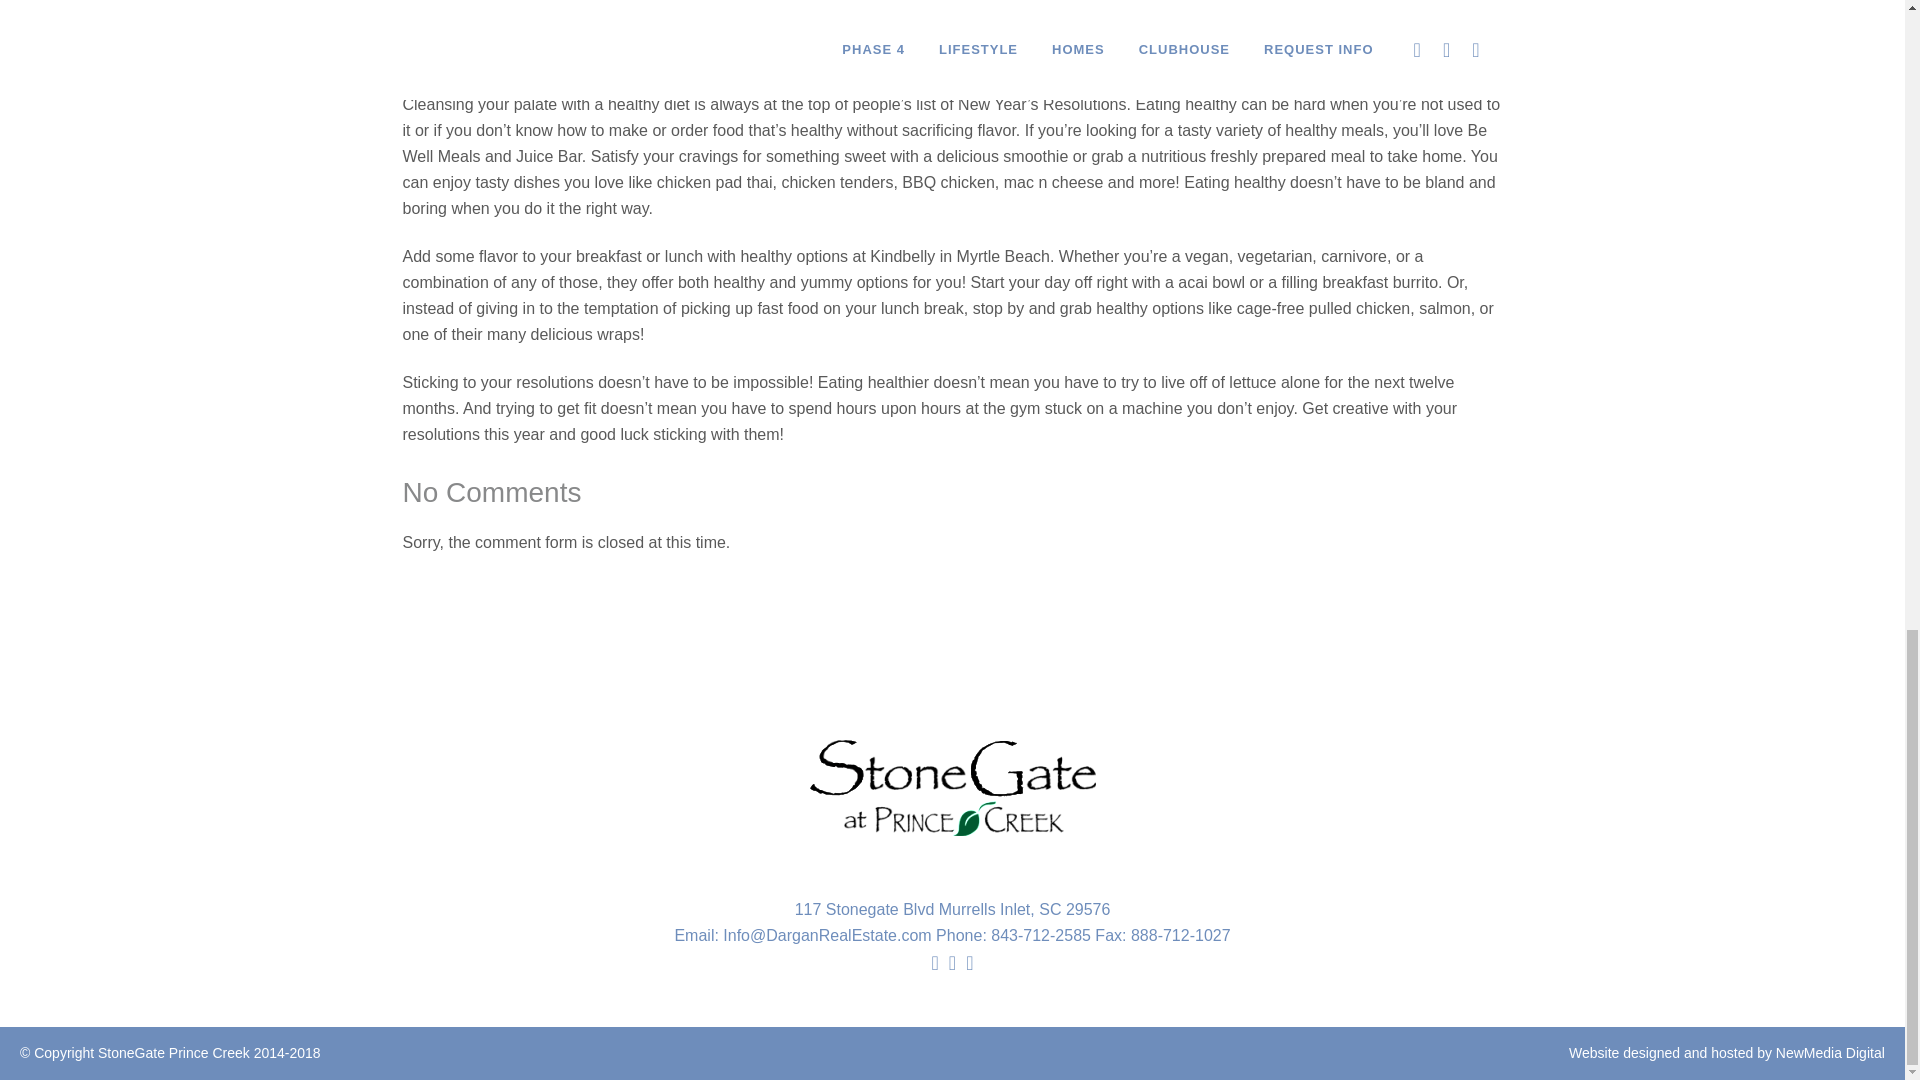 The image size is (1920, 1080). What do you see at coordinates (1040, 934) in the screenshot?
I see `843-712-2585` at bounding box center [1040, 934].